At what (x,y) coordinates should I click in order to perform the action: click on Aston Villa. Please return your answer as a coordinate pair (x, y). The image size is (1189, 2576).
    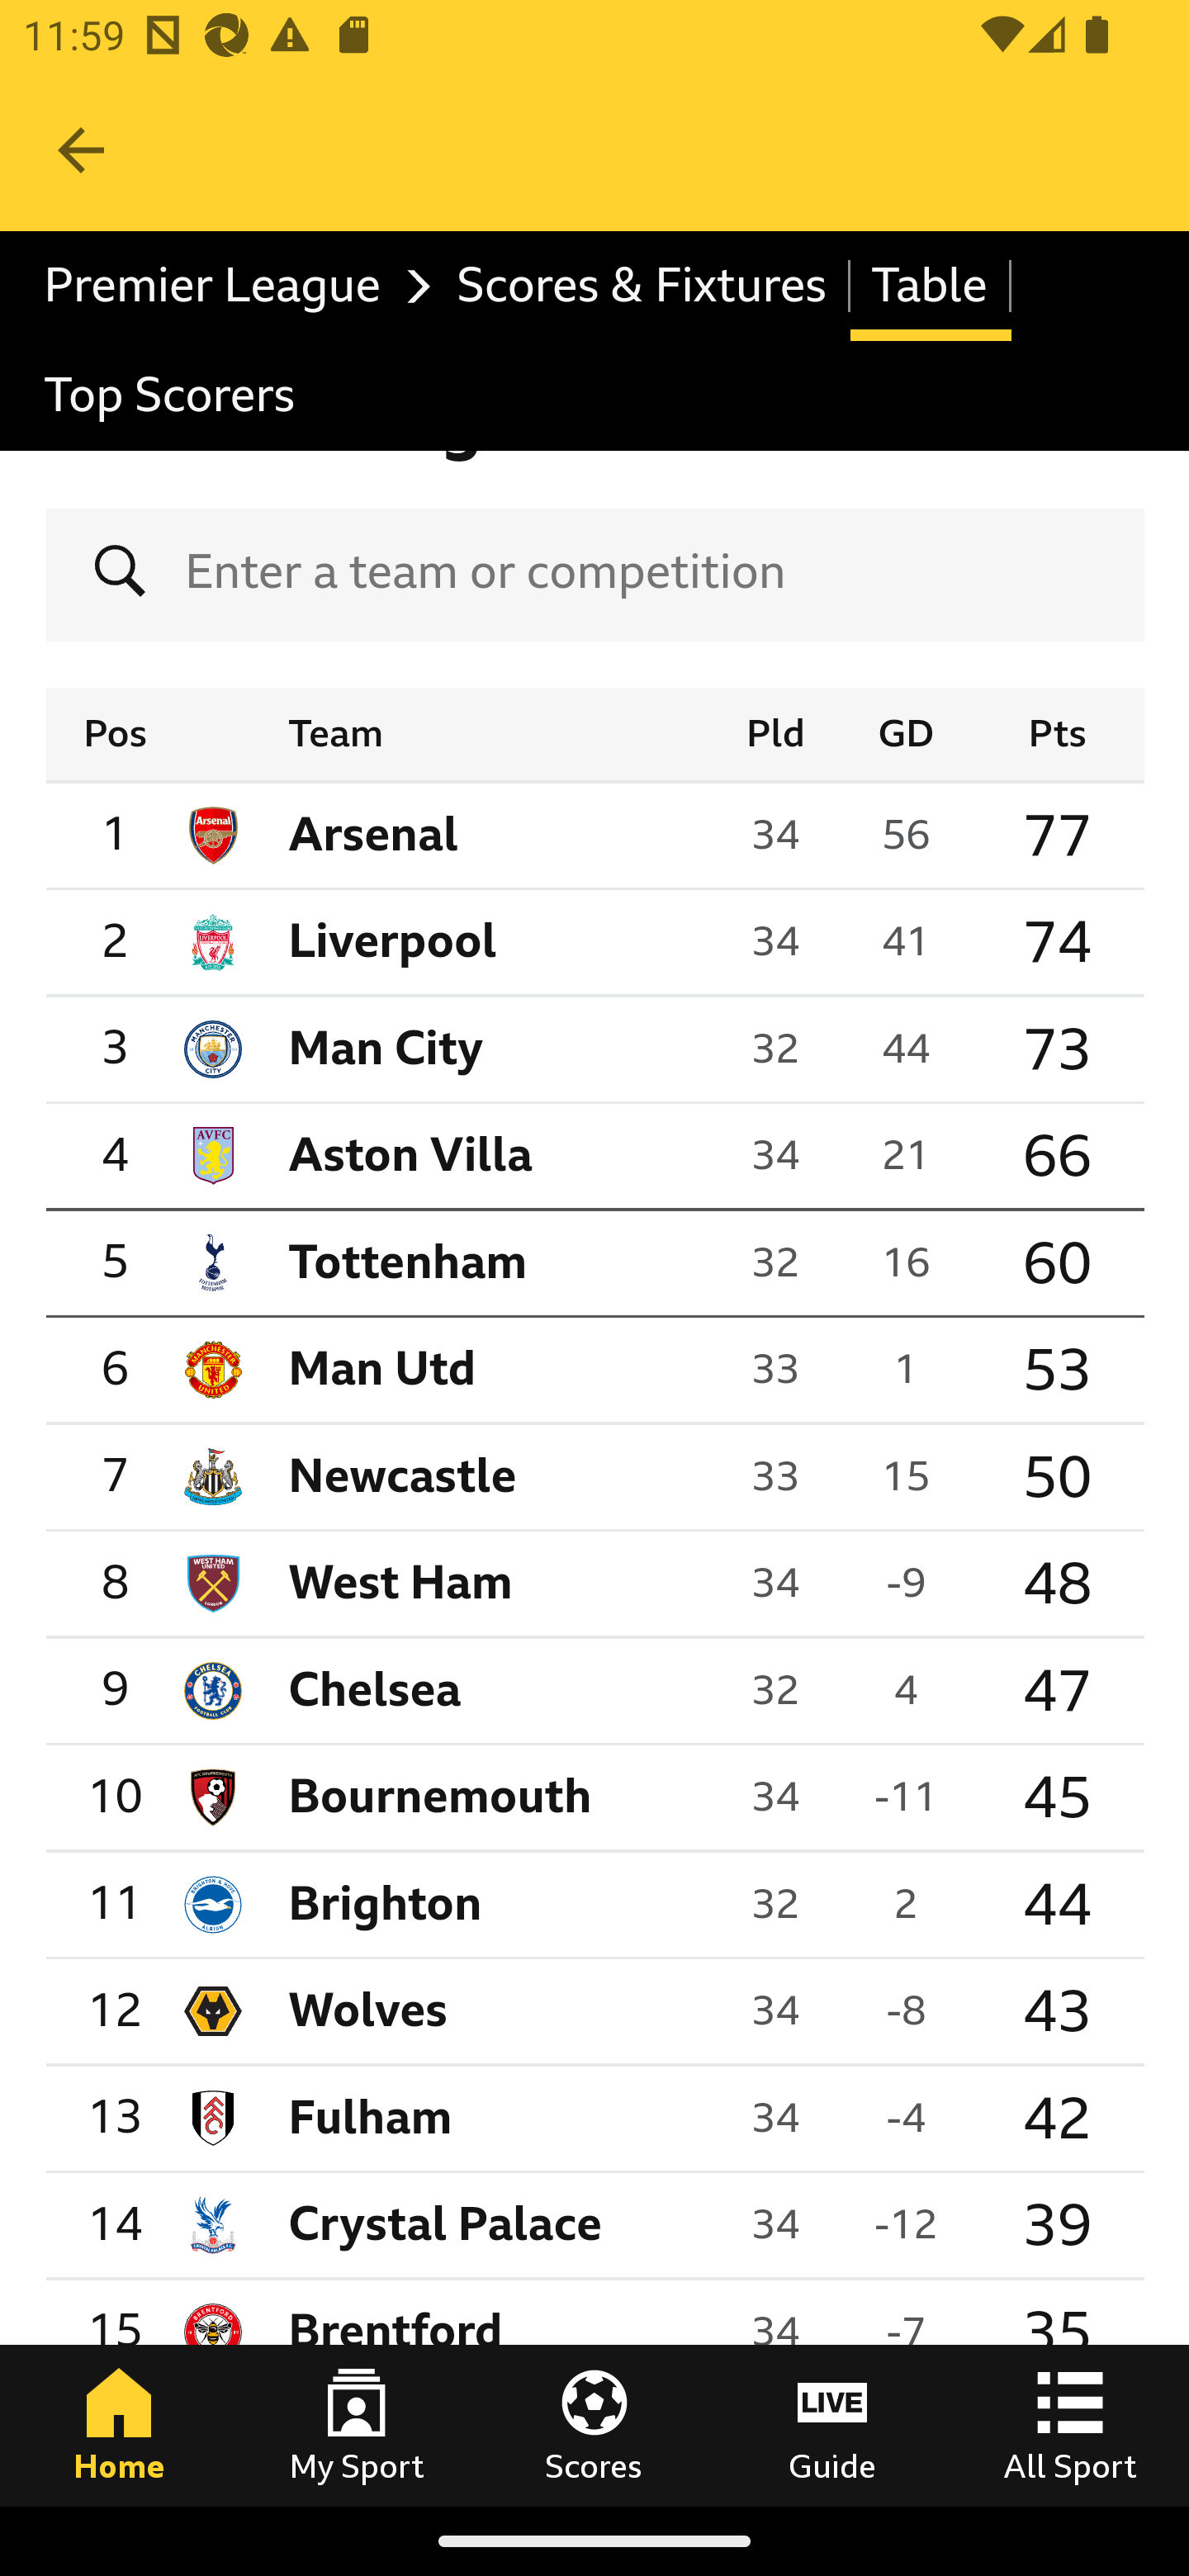
    Looking at the image, I should click on (386, 1156).